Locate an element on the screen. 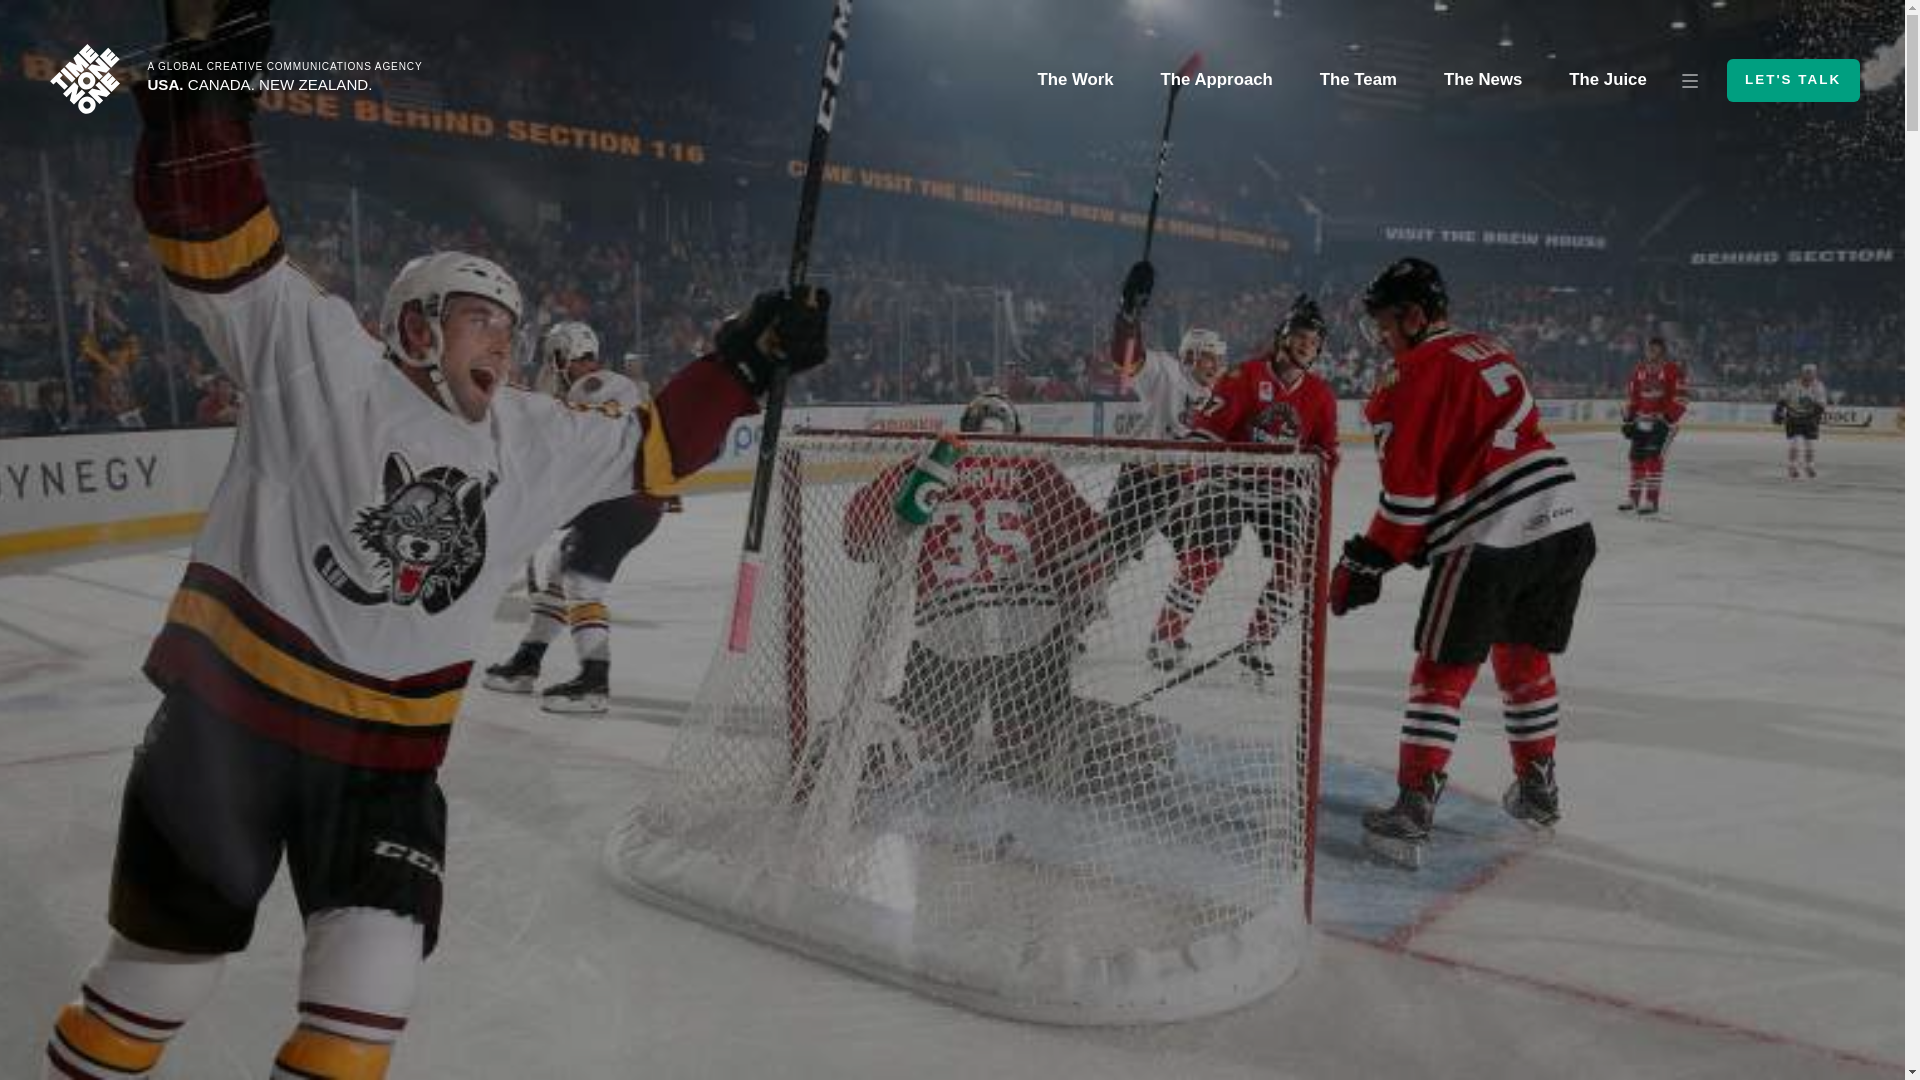  The Team is located at coordinates (1358, 80).